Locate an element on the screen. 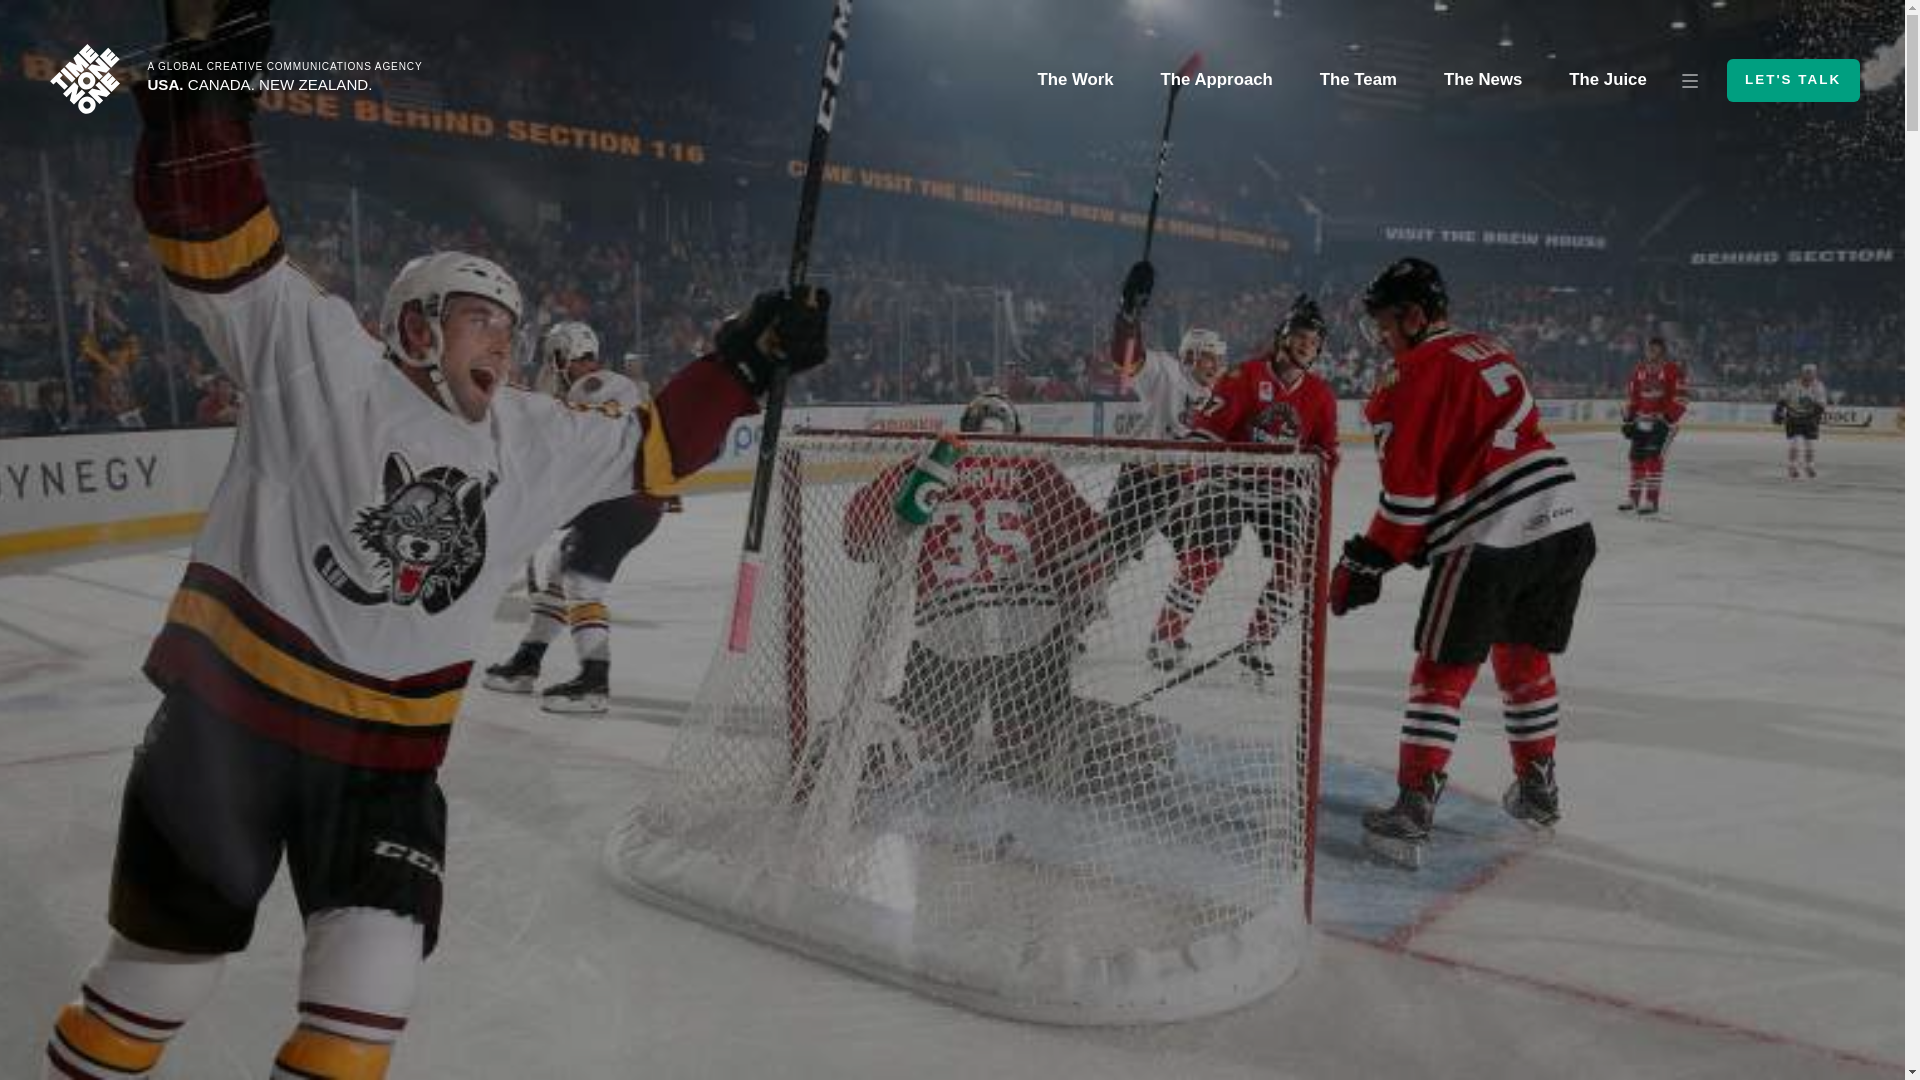  The Team is located at coordinates (1358, 80).